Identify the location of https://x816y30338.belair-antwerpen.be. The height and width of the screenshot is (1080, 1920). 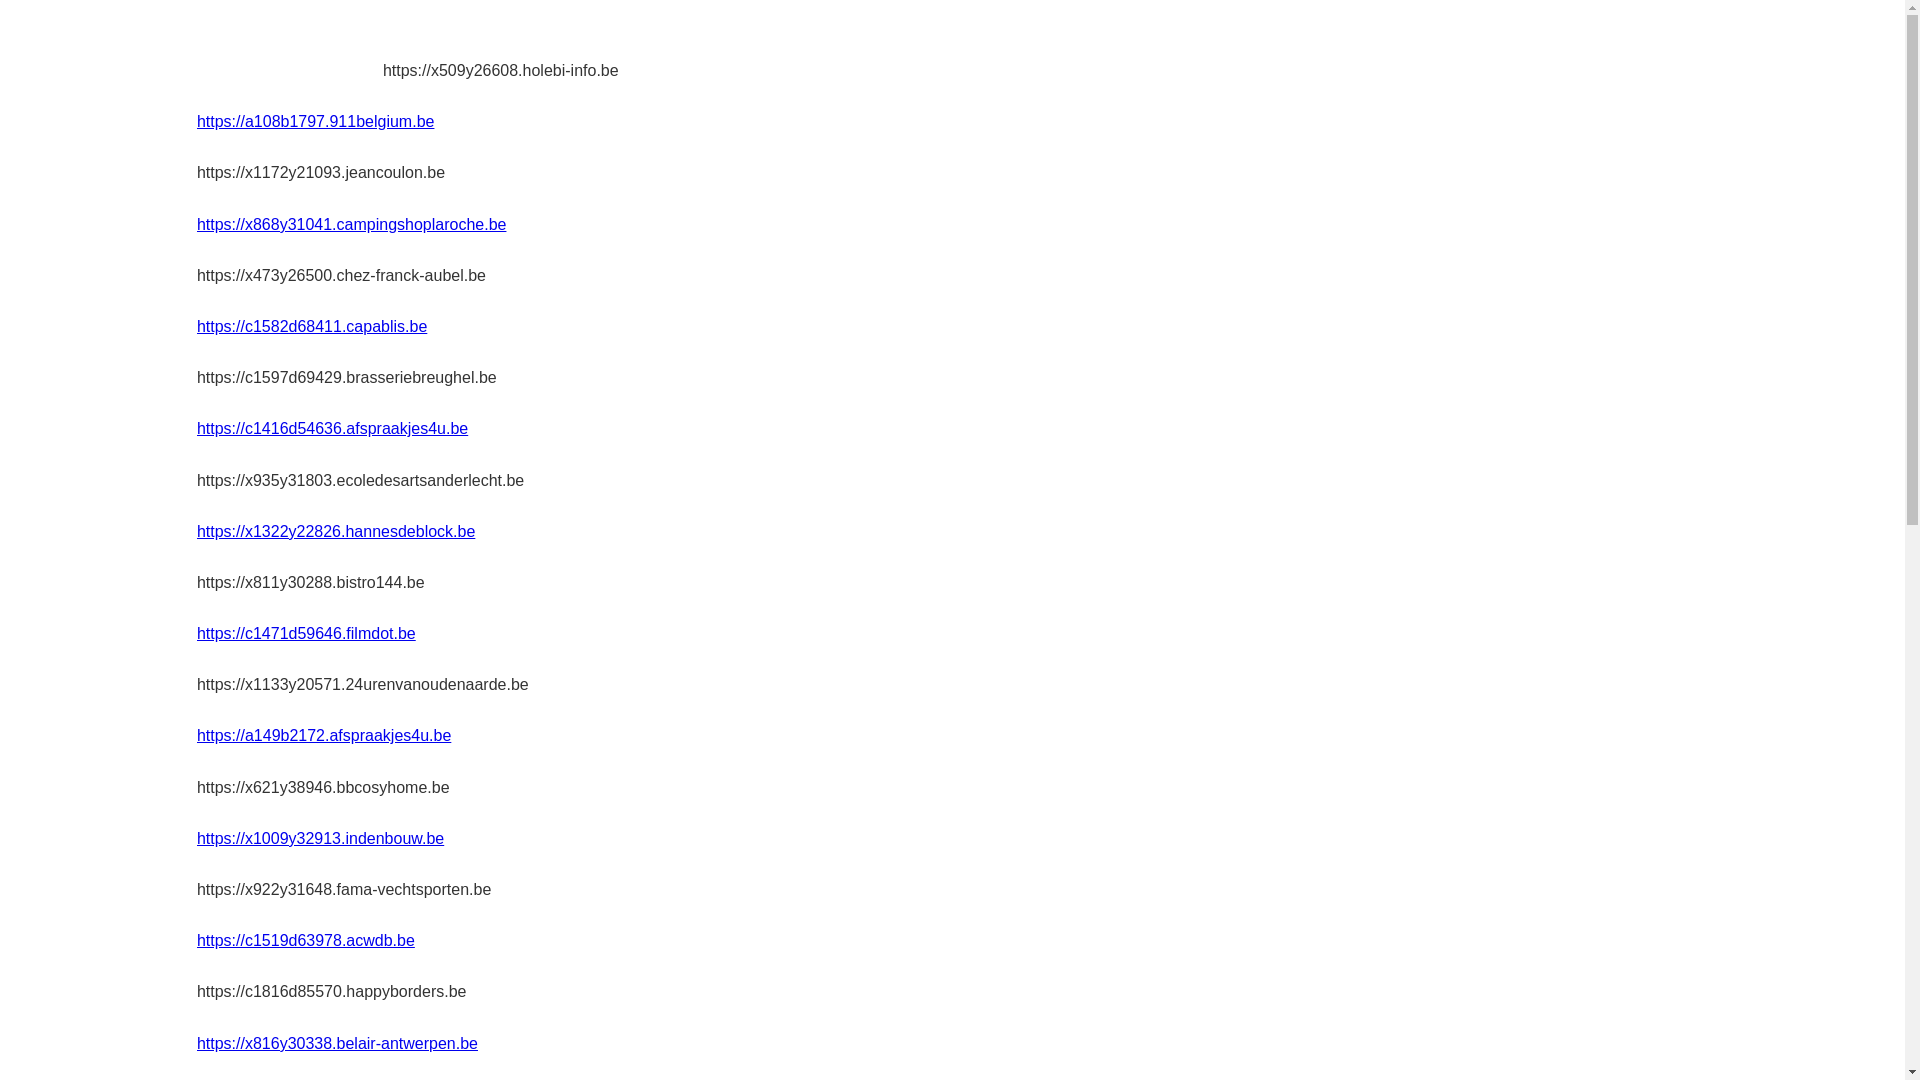
(338, 1044).